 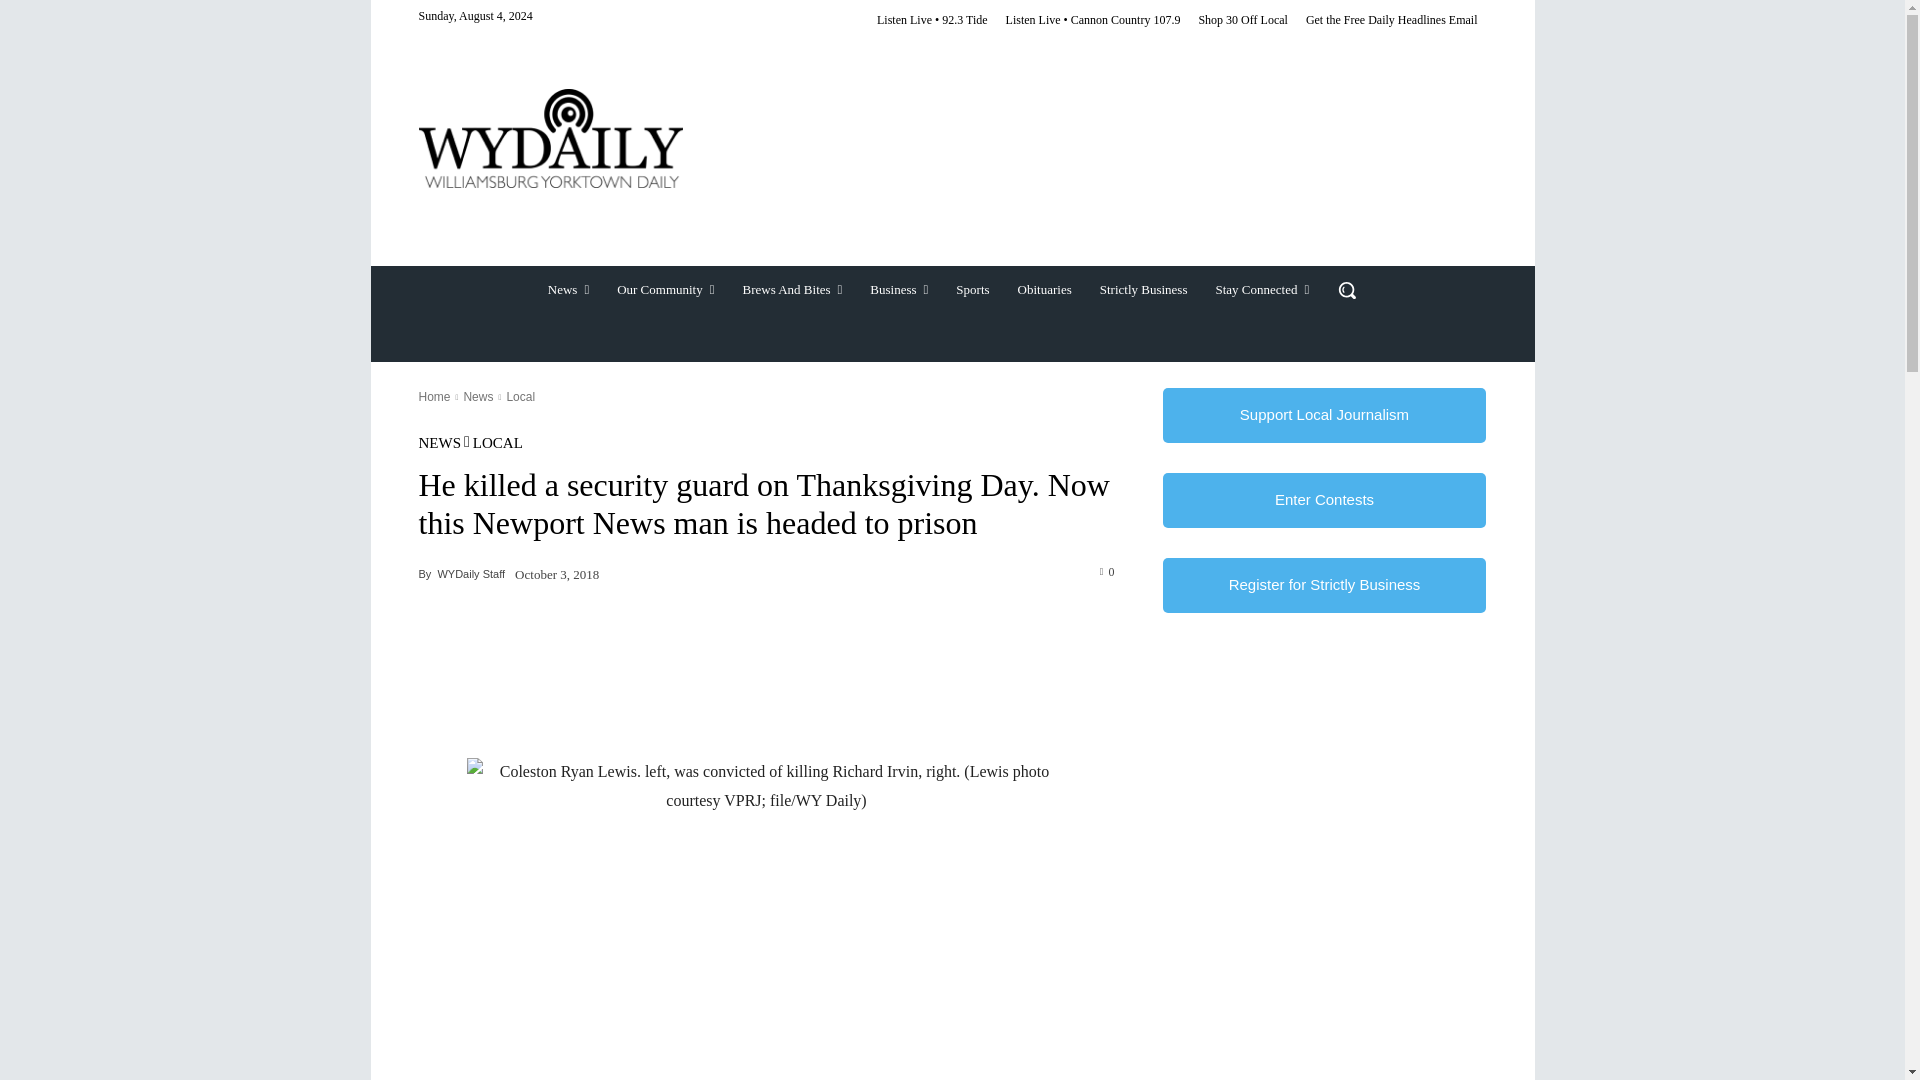 What do you see at coordinates (1392, 20) in the screenshot?
I see `Get the Free Daily Headlines Email` at bounding box center [1392, 20].